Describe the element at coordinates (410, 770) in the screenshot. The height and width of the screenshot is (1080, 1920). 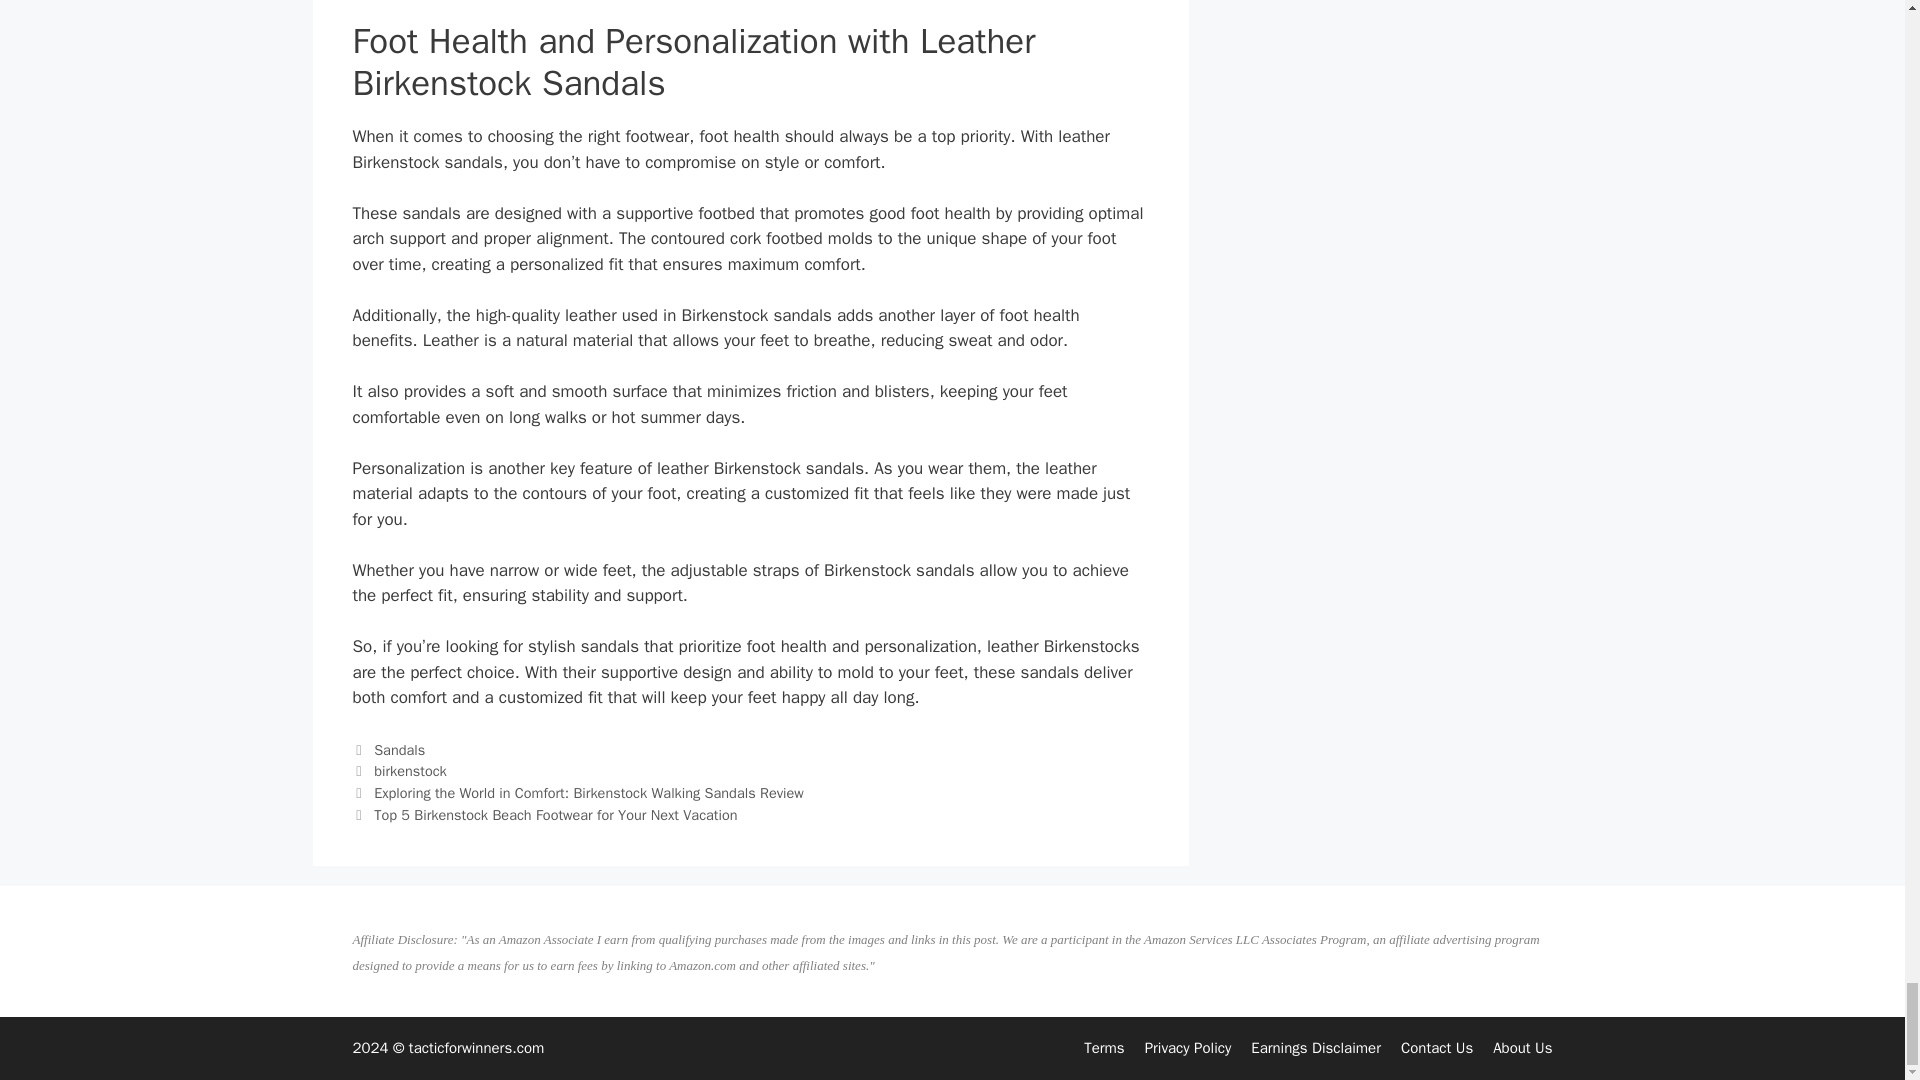
I see `birkenstock` at that location.